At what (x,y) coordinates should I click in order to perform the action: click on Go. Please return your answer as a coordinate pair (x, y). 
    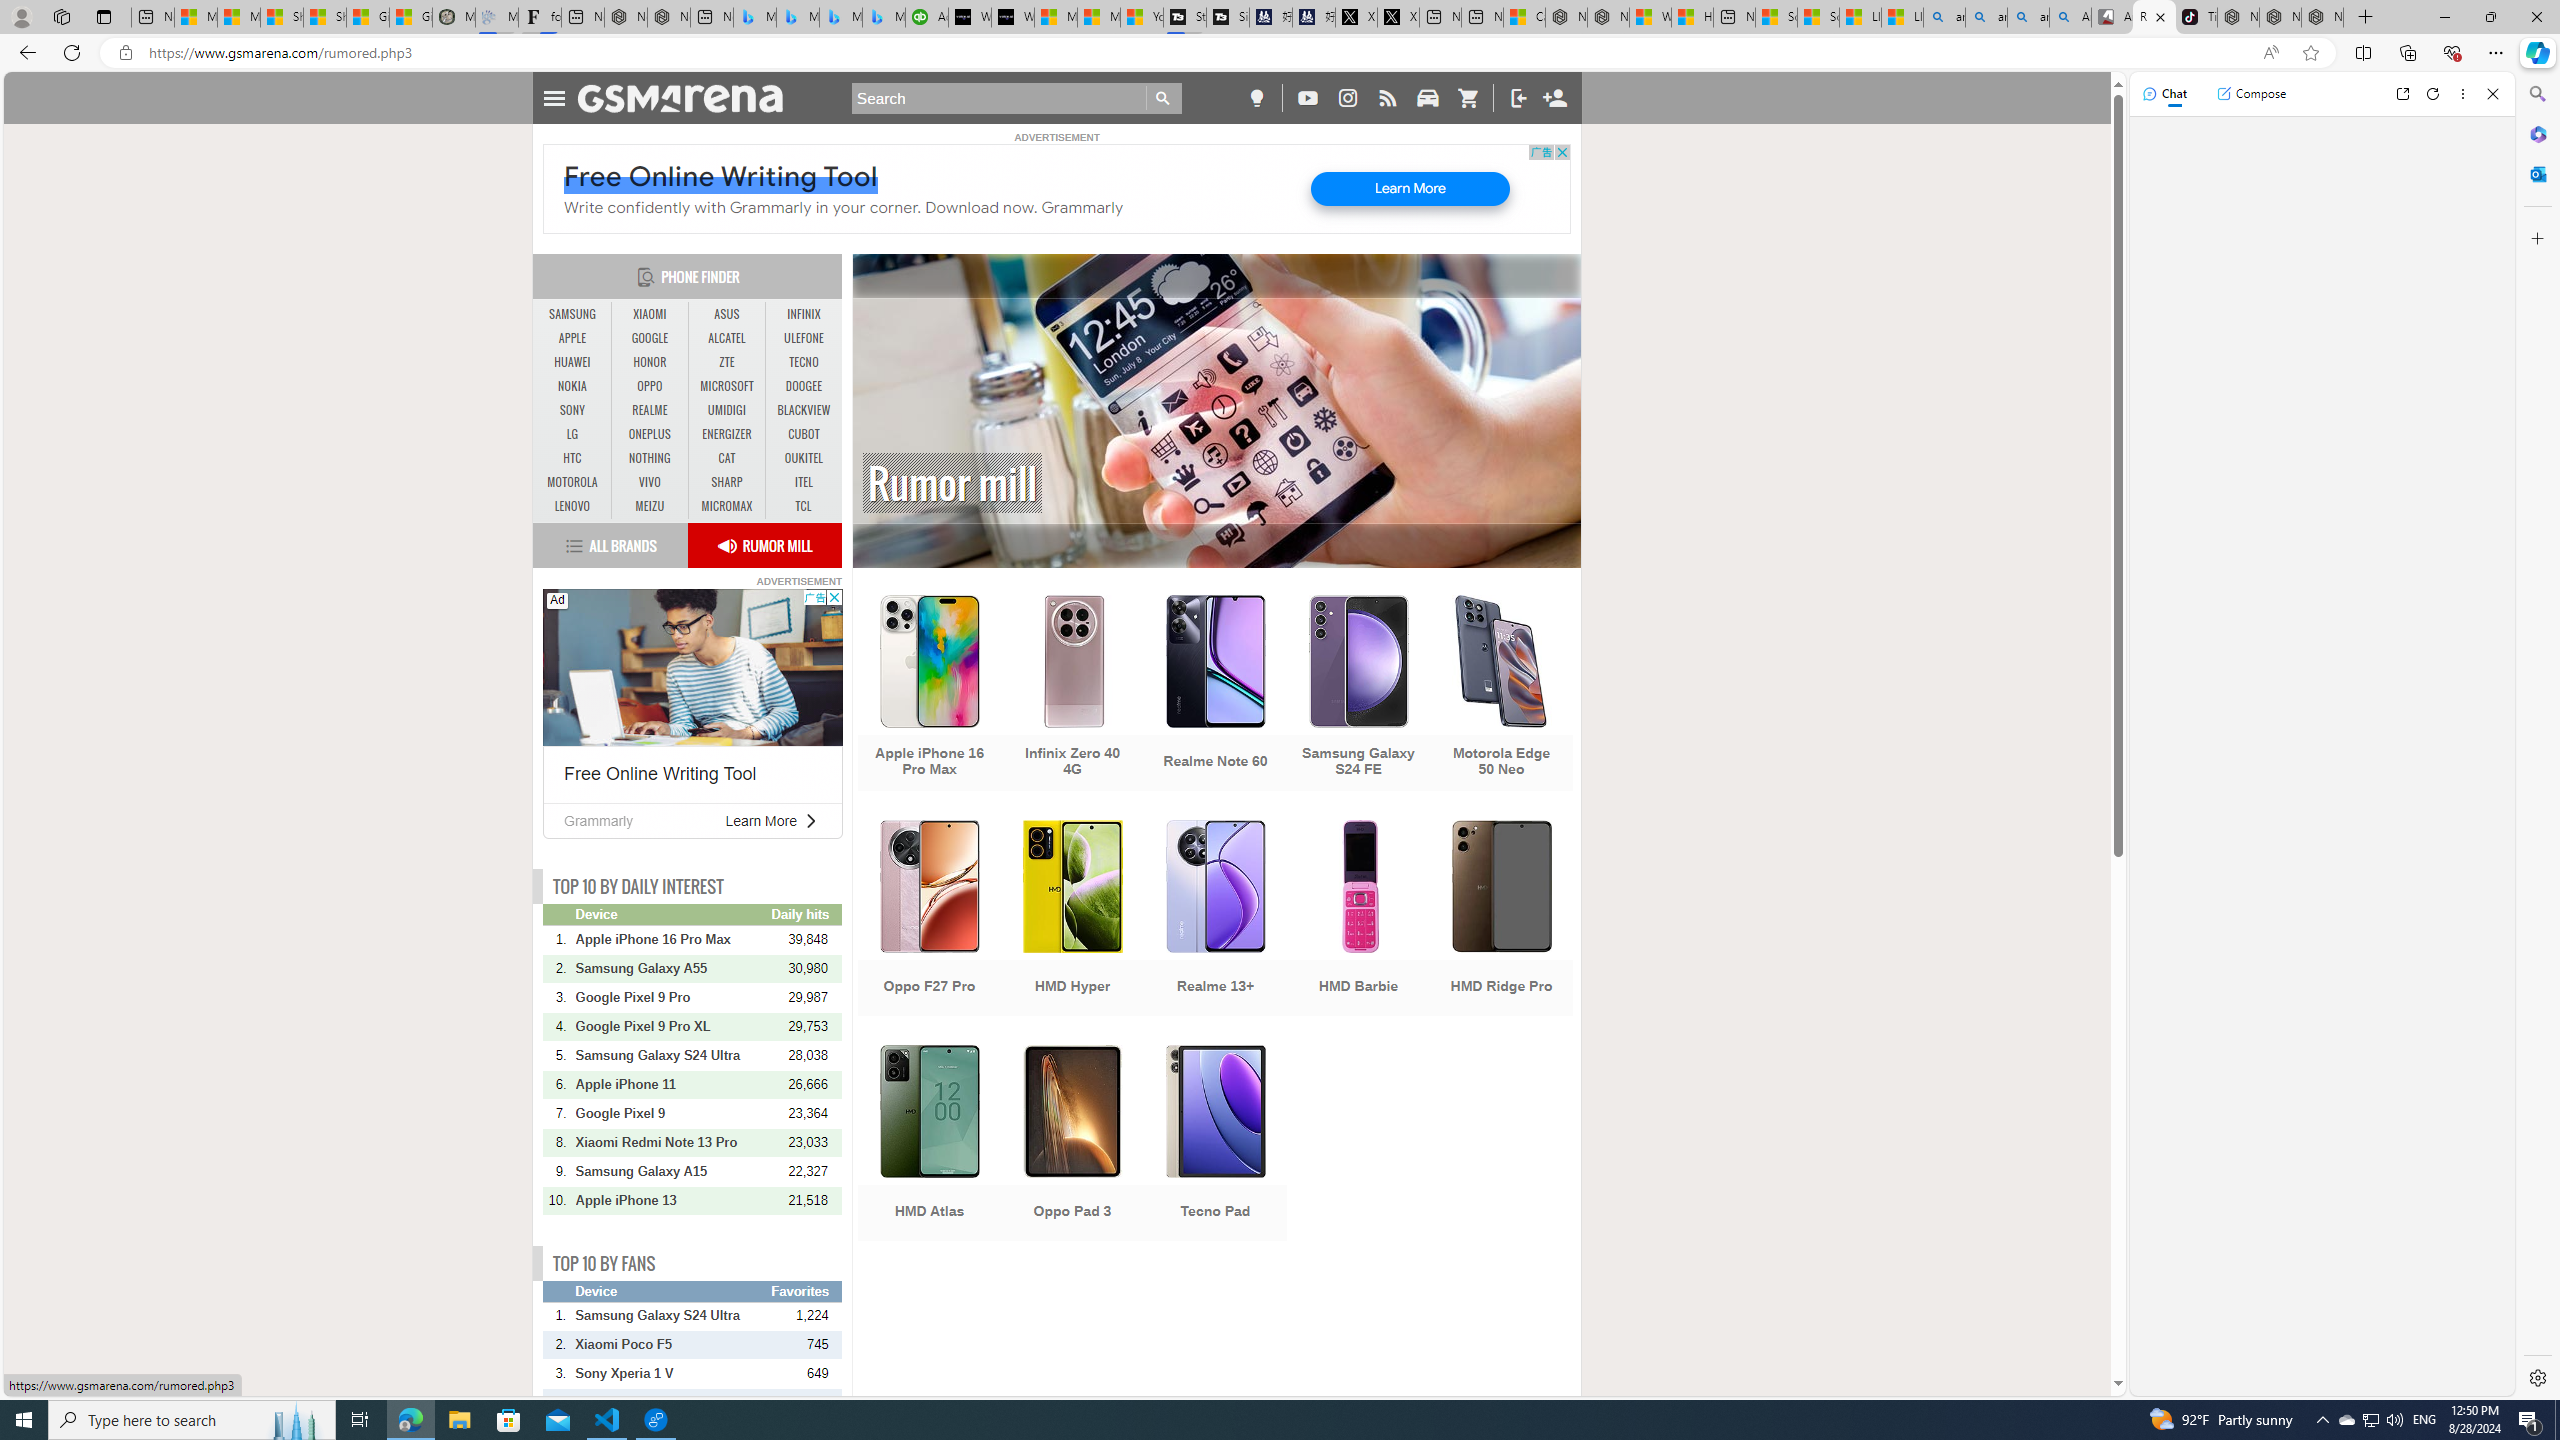
    Looking at the image, I should click on (1164, 98).